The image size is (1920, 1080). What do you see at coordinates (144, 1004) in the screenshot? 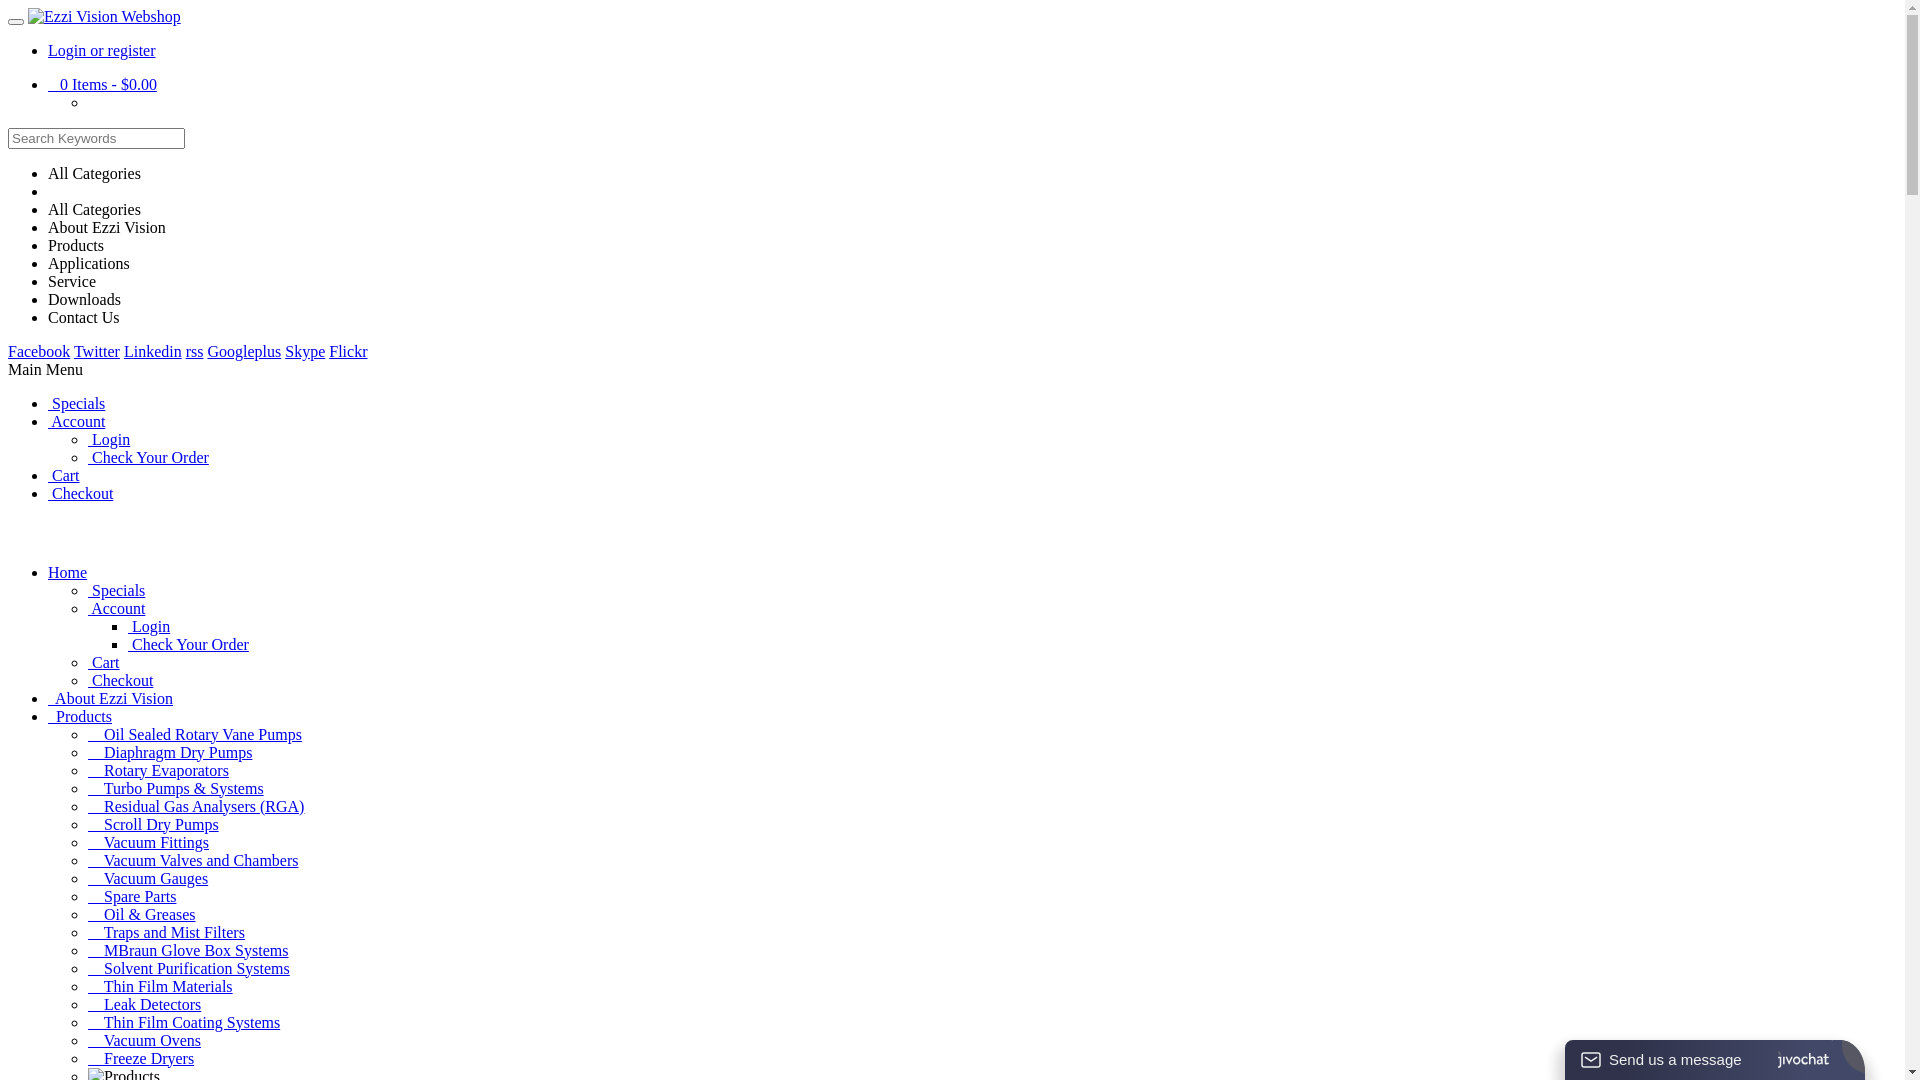
I see `    Leak Detectors` at bounding box center [144, 1004].